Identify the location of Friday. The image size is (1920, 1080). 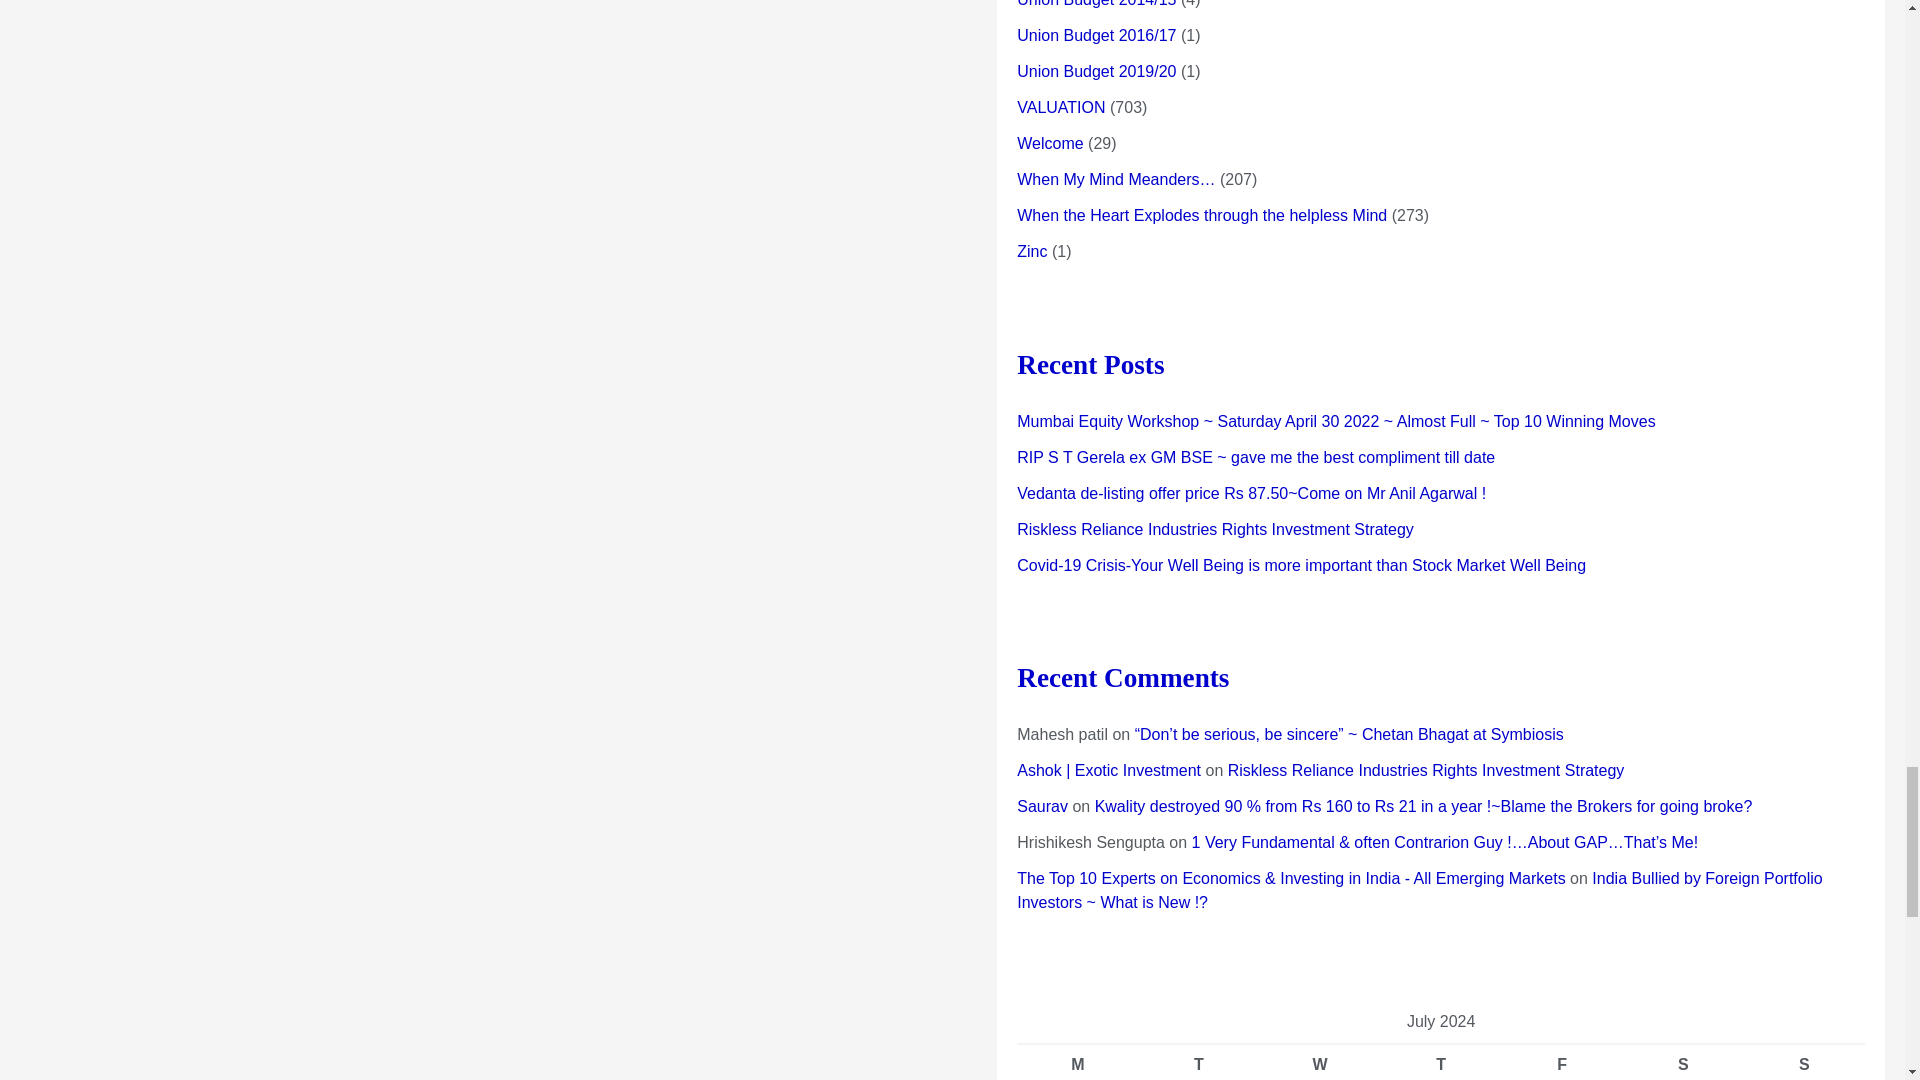
(1562, 1062).